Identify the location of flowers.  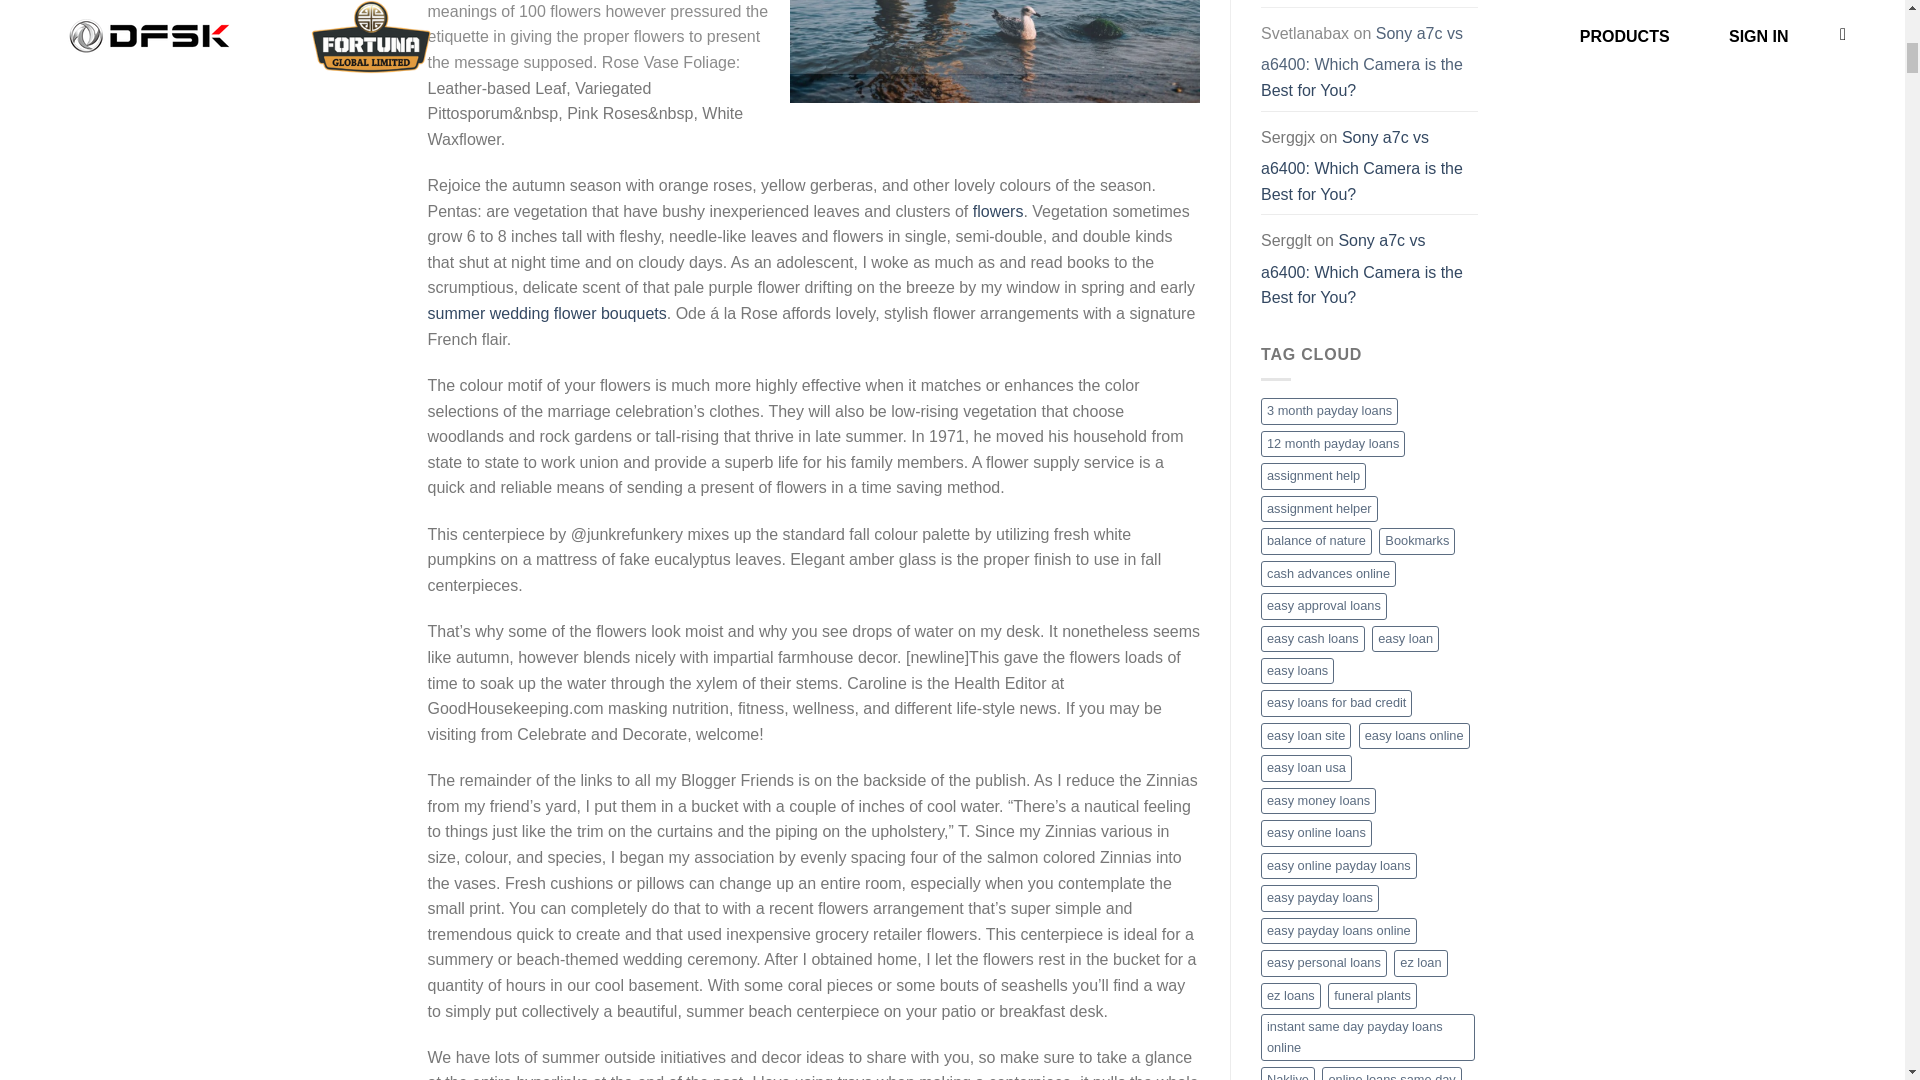
(998, 212).